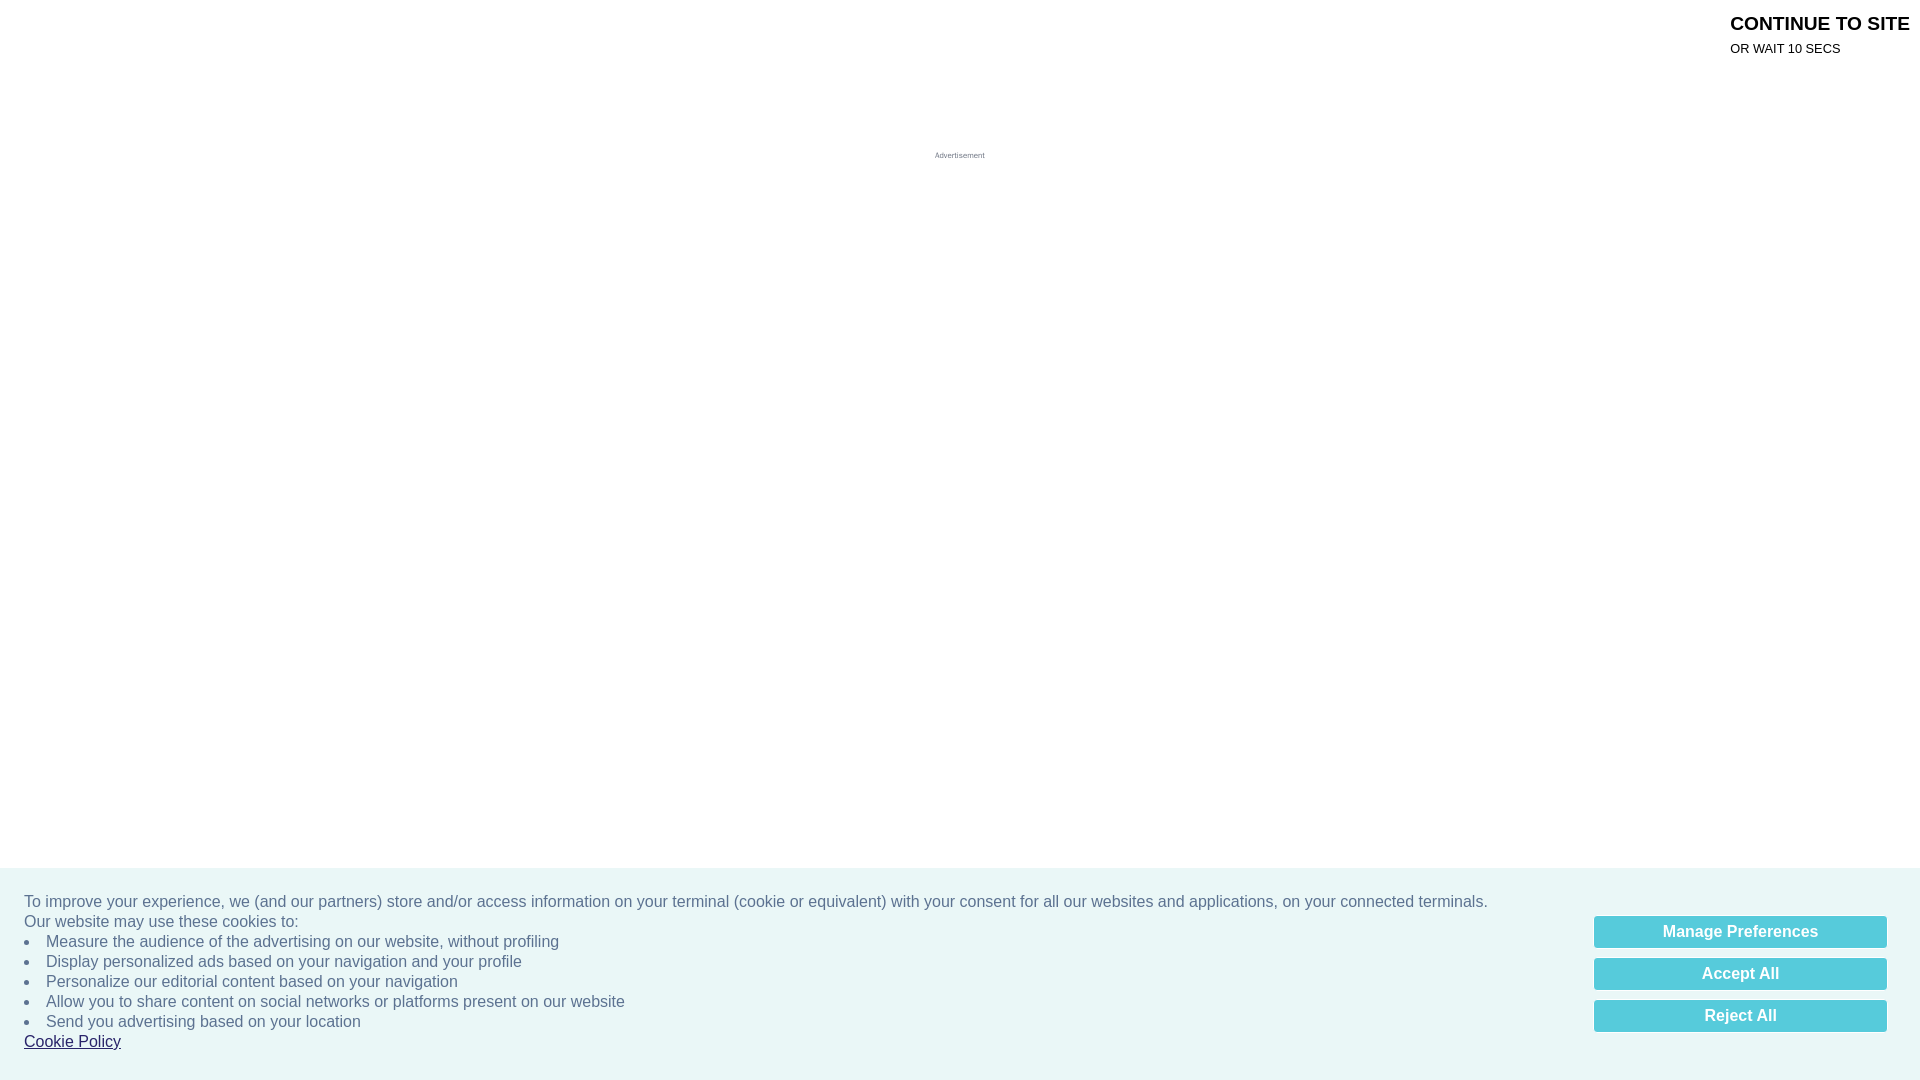  Describe the element at coordinates (1740, 932) in the screenshot. I see `Manage Preferences` at that location.